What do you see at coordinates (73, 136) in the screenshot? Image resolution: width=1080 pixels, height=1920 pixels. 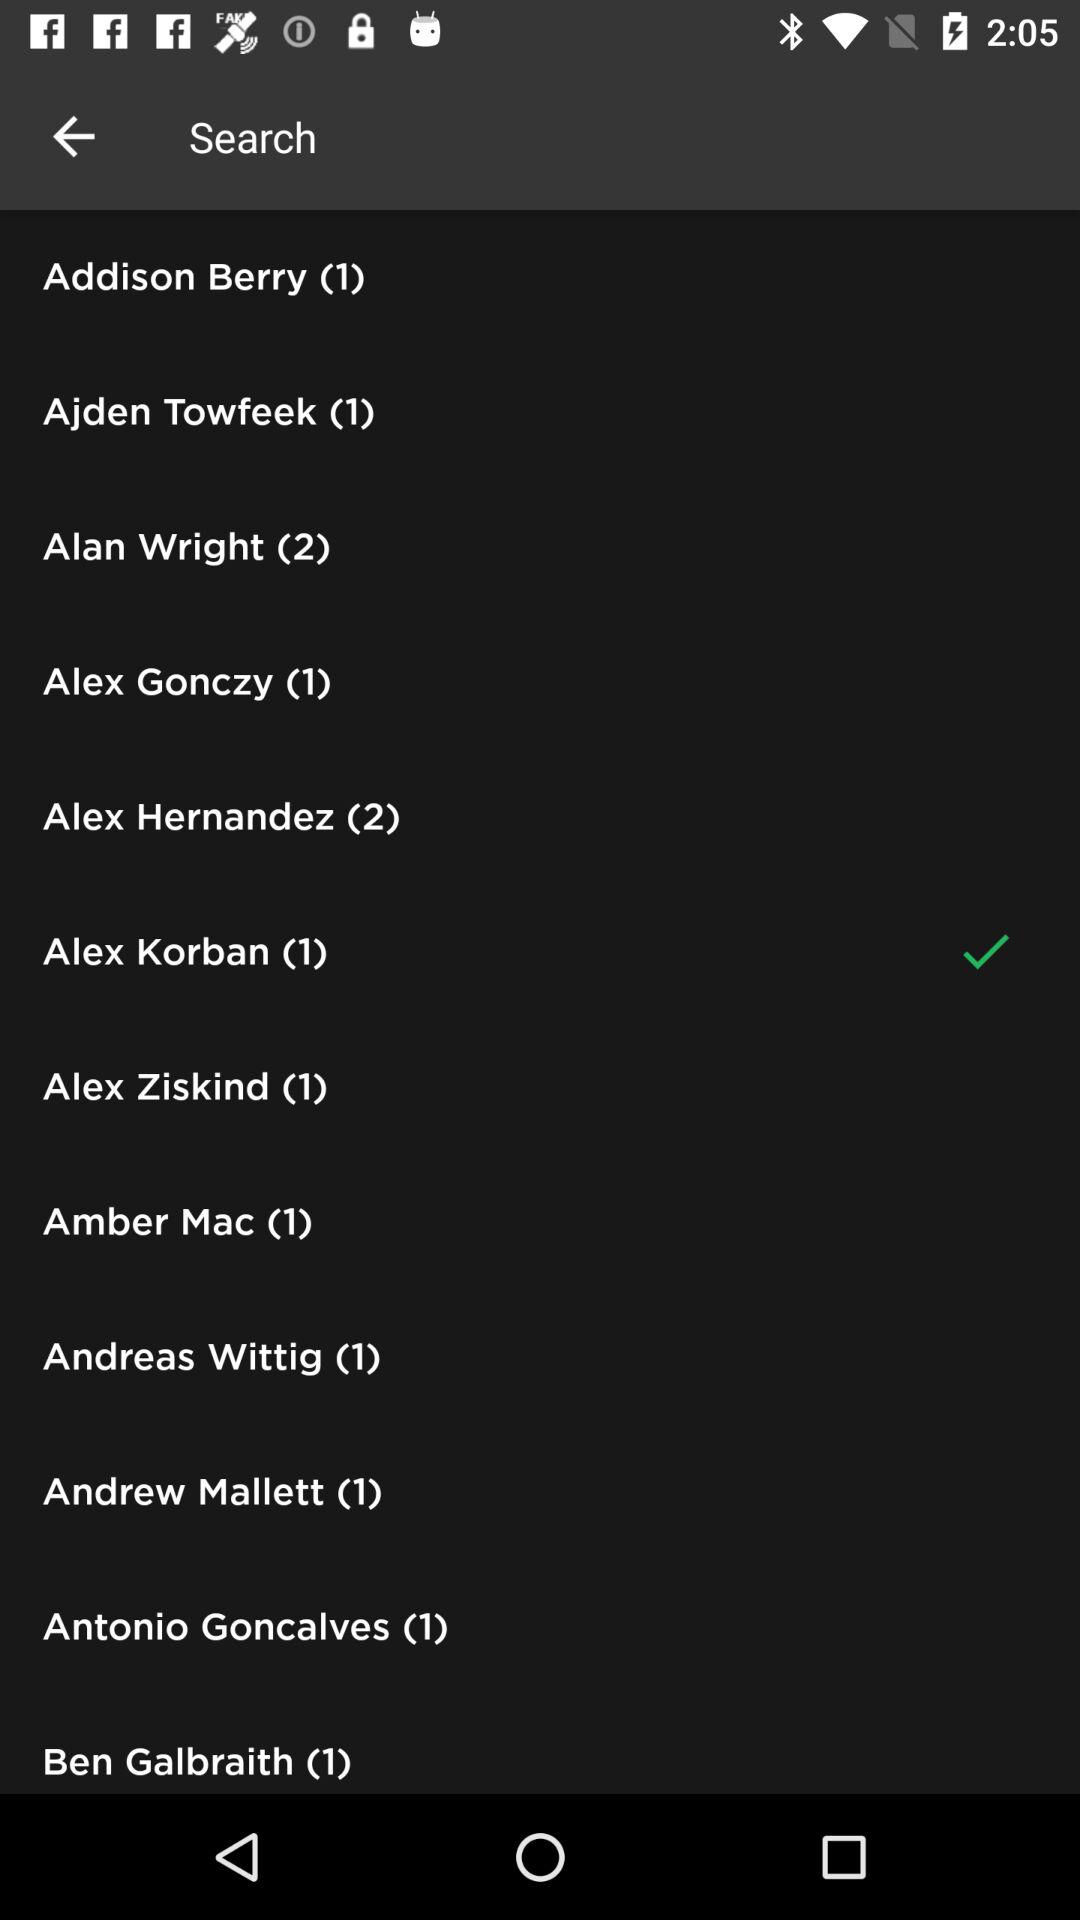 I see `open the icon next to the search icon` at bounding box center [73, 136].